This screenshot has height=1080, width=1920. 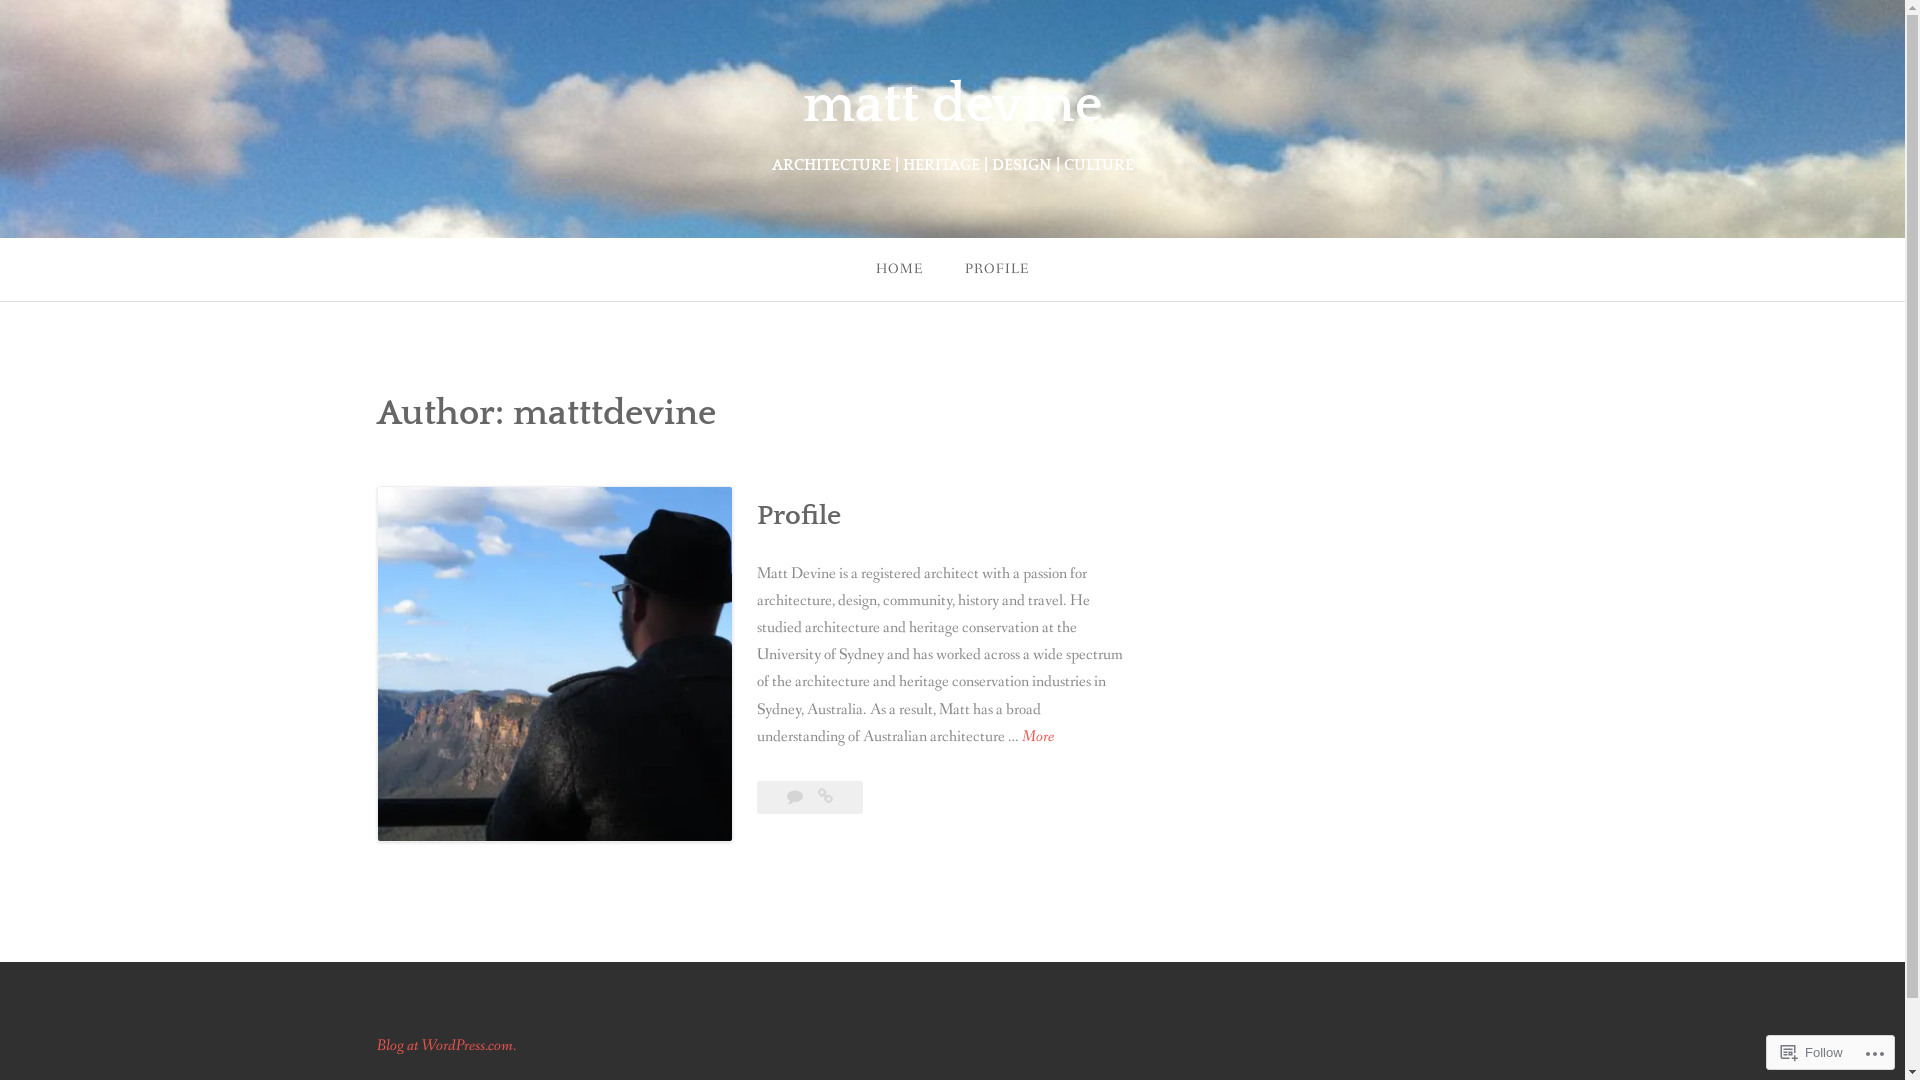 What do you see at coordinates (952, 105) in the screenshot?
I see `matt devine` at bounding box center [952, 105].